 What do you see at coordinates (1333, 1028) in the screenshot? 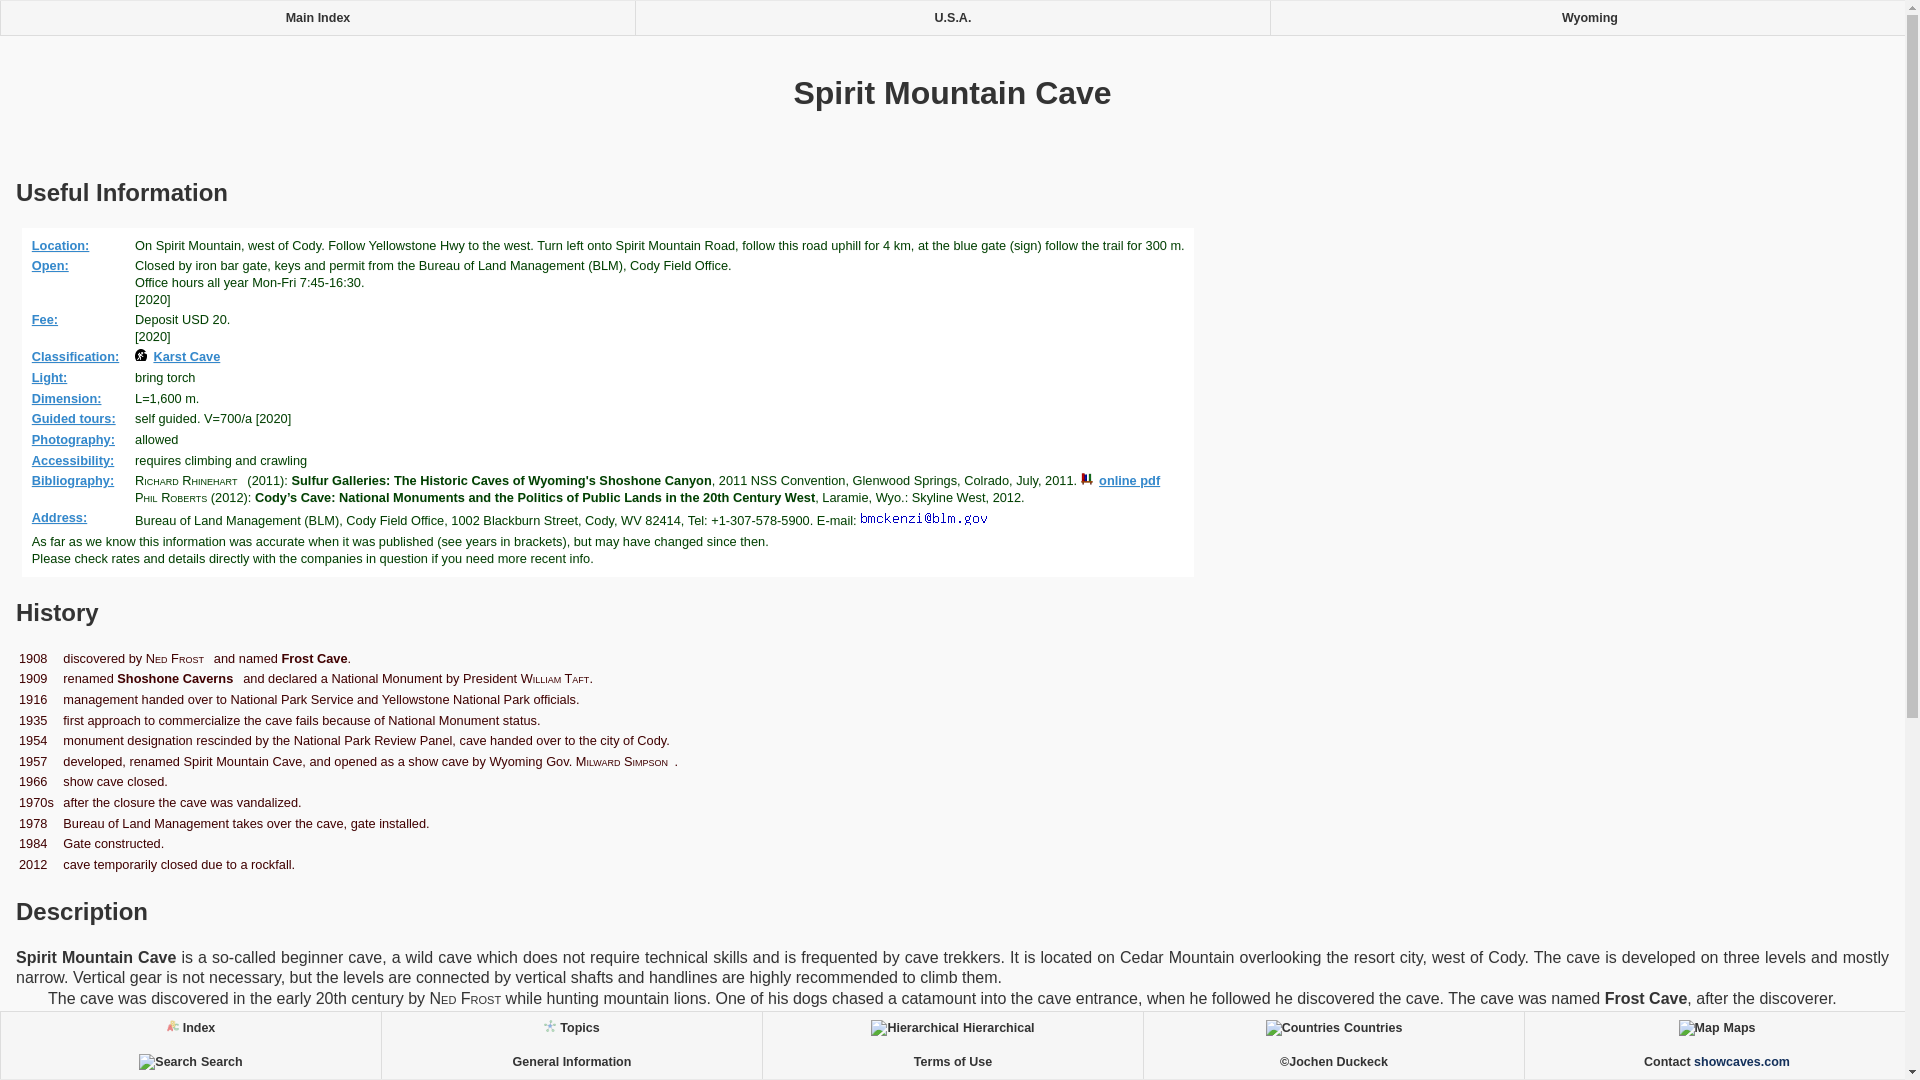
I see `Countries` at bounding box center [1333, 1028].